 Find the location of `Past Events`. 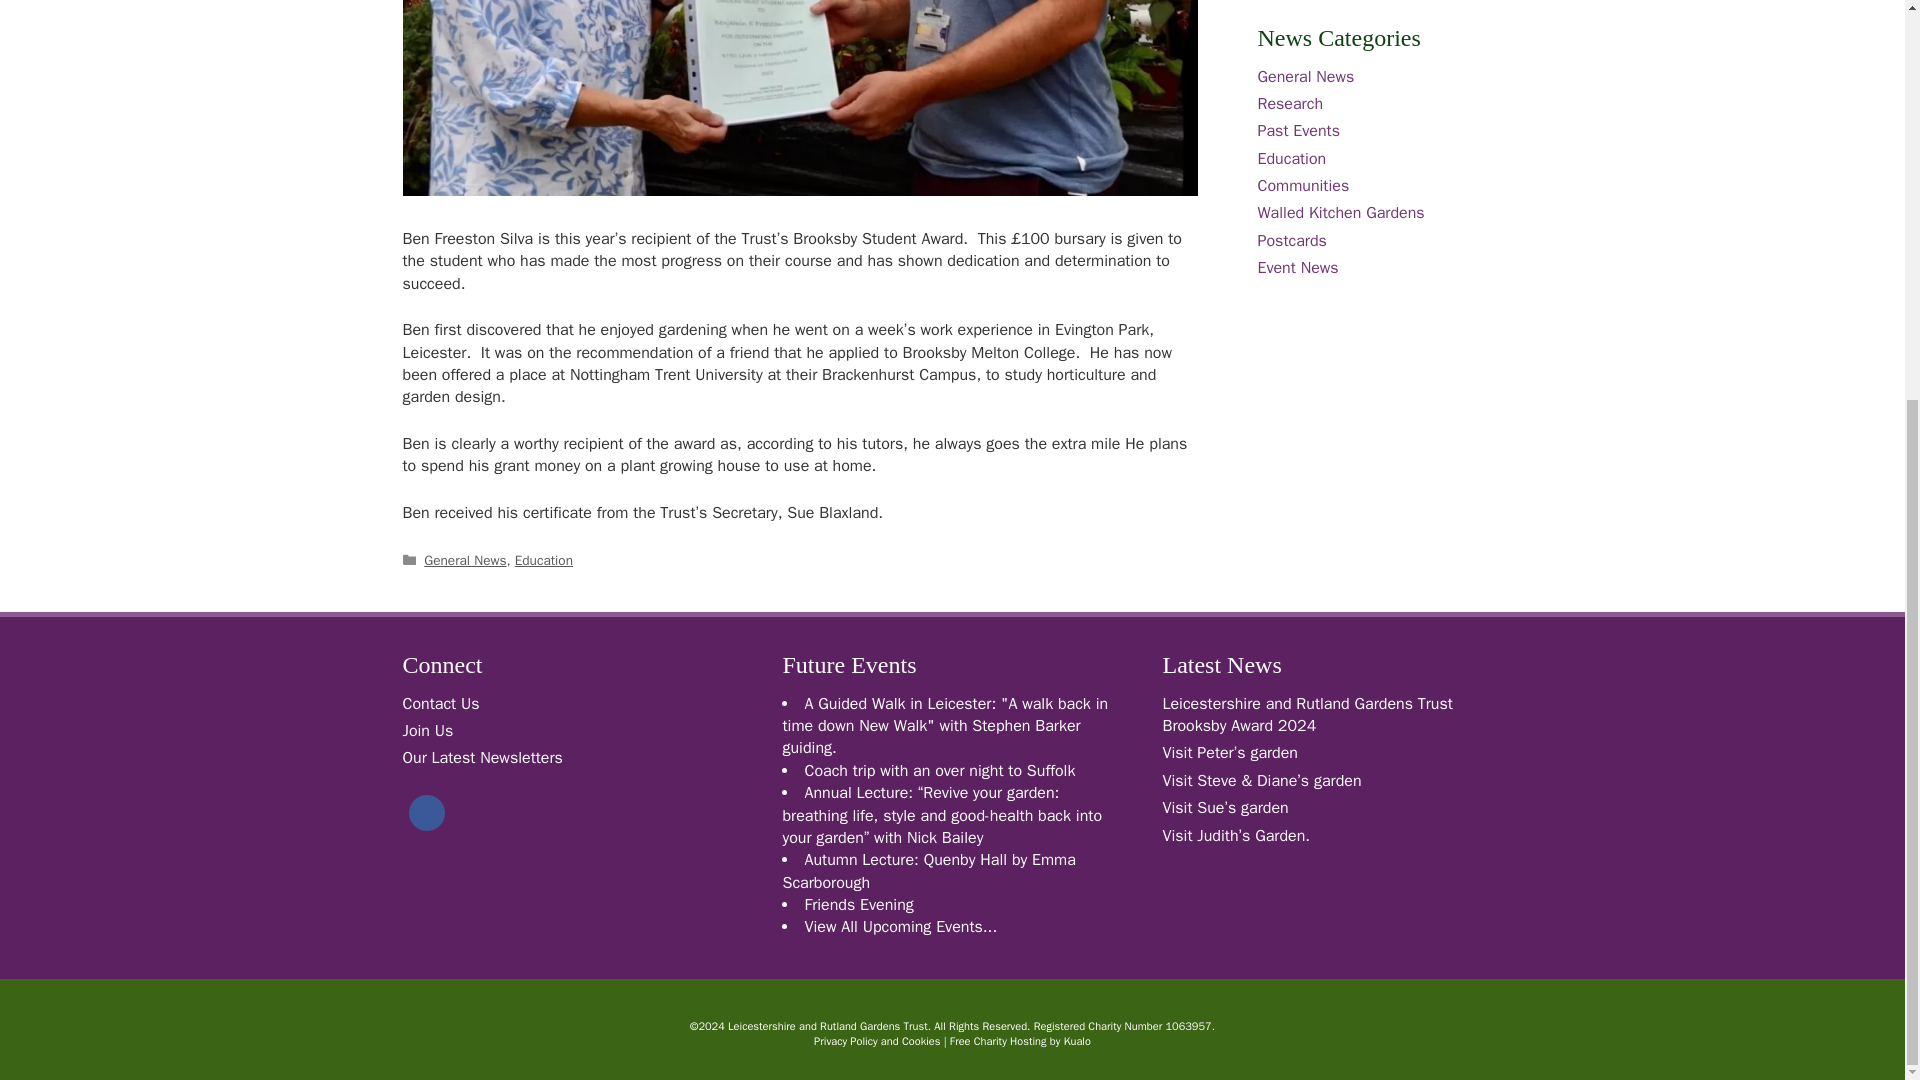

Past Events is located at coordinates (1298, 130).